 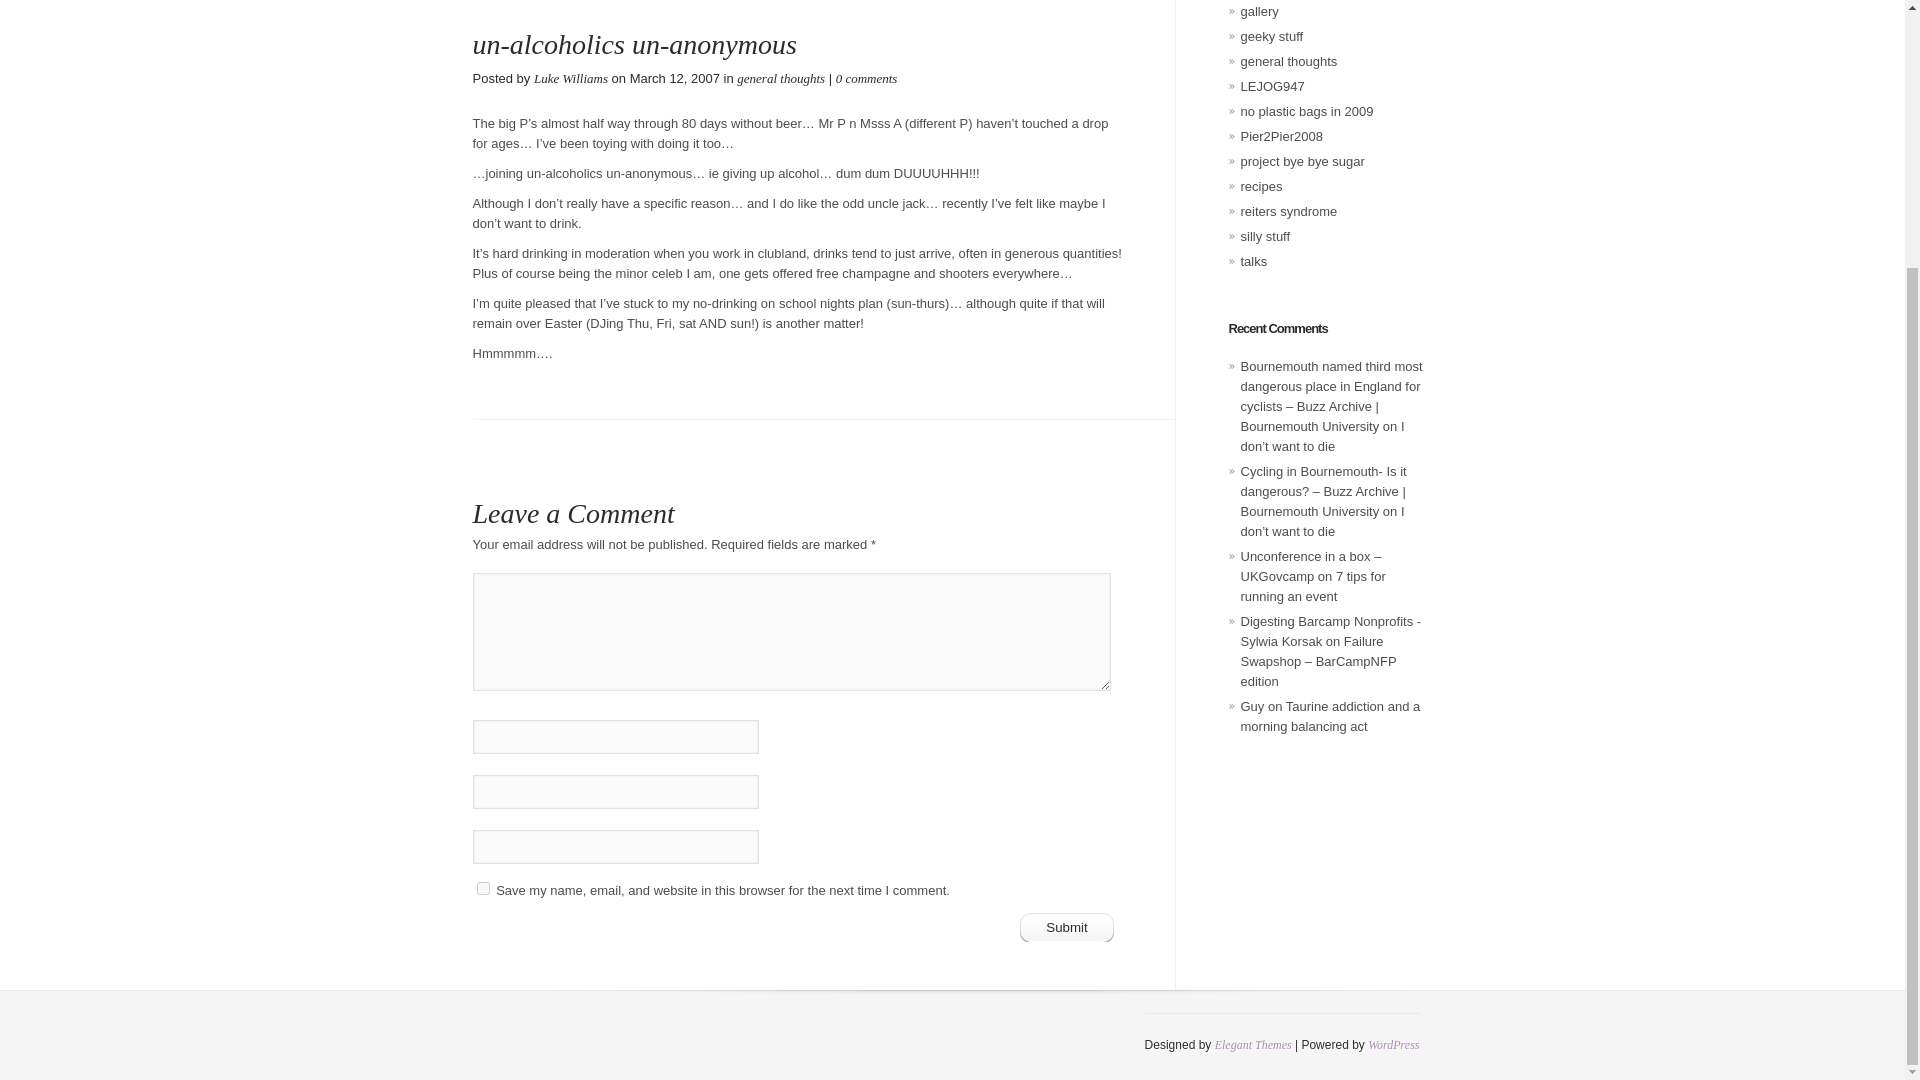 What do you see at coordinates (1281, 136) in the screenshot?
I see `Pier2Pier2008` at bounding box center [1281, 136].